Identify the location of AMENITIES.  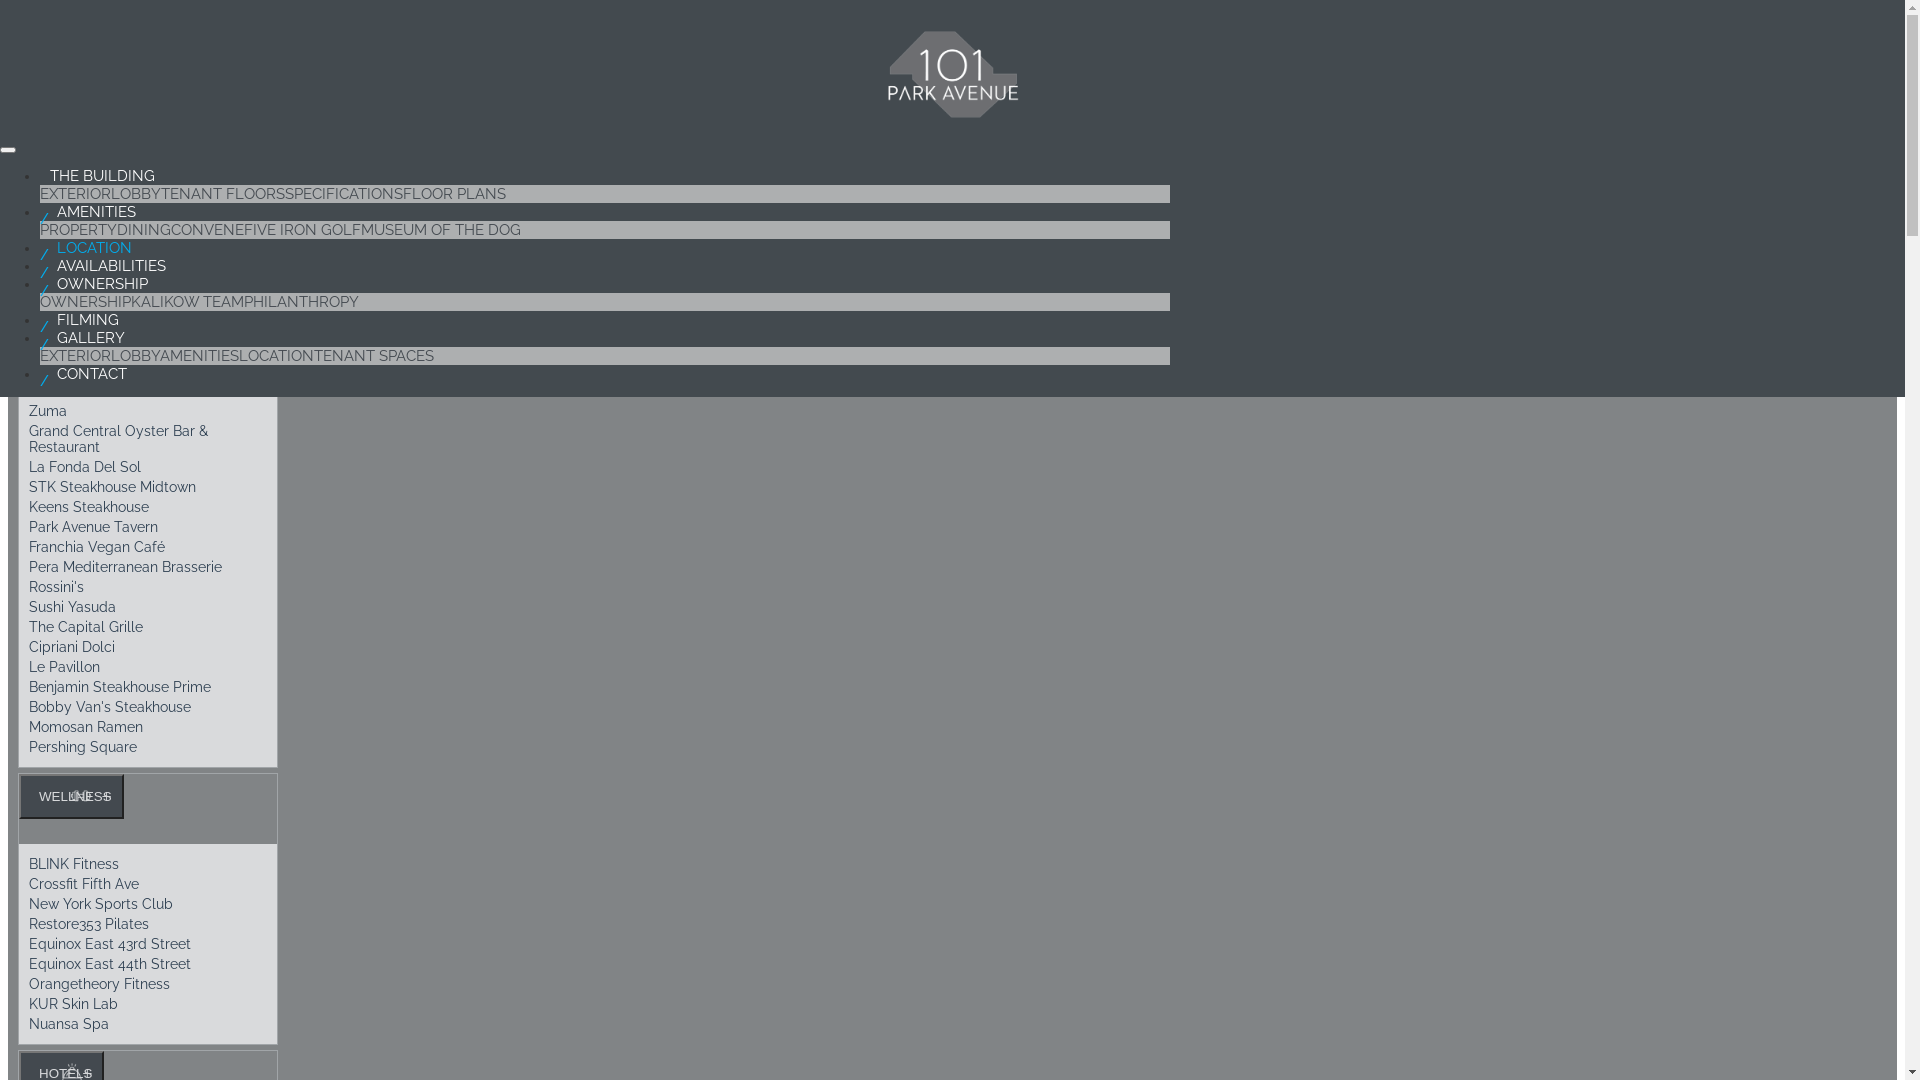
(200, 356).